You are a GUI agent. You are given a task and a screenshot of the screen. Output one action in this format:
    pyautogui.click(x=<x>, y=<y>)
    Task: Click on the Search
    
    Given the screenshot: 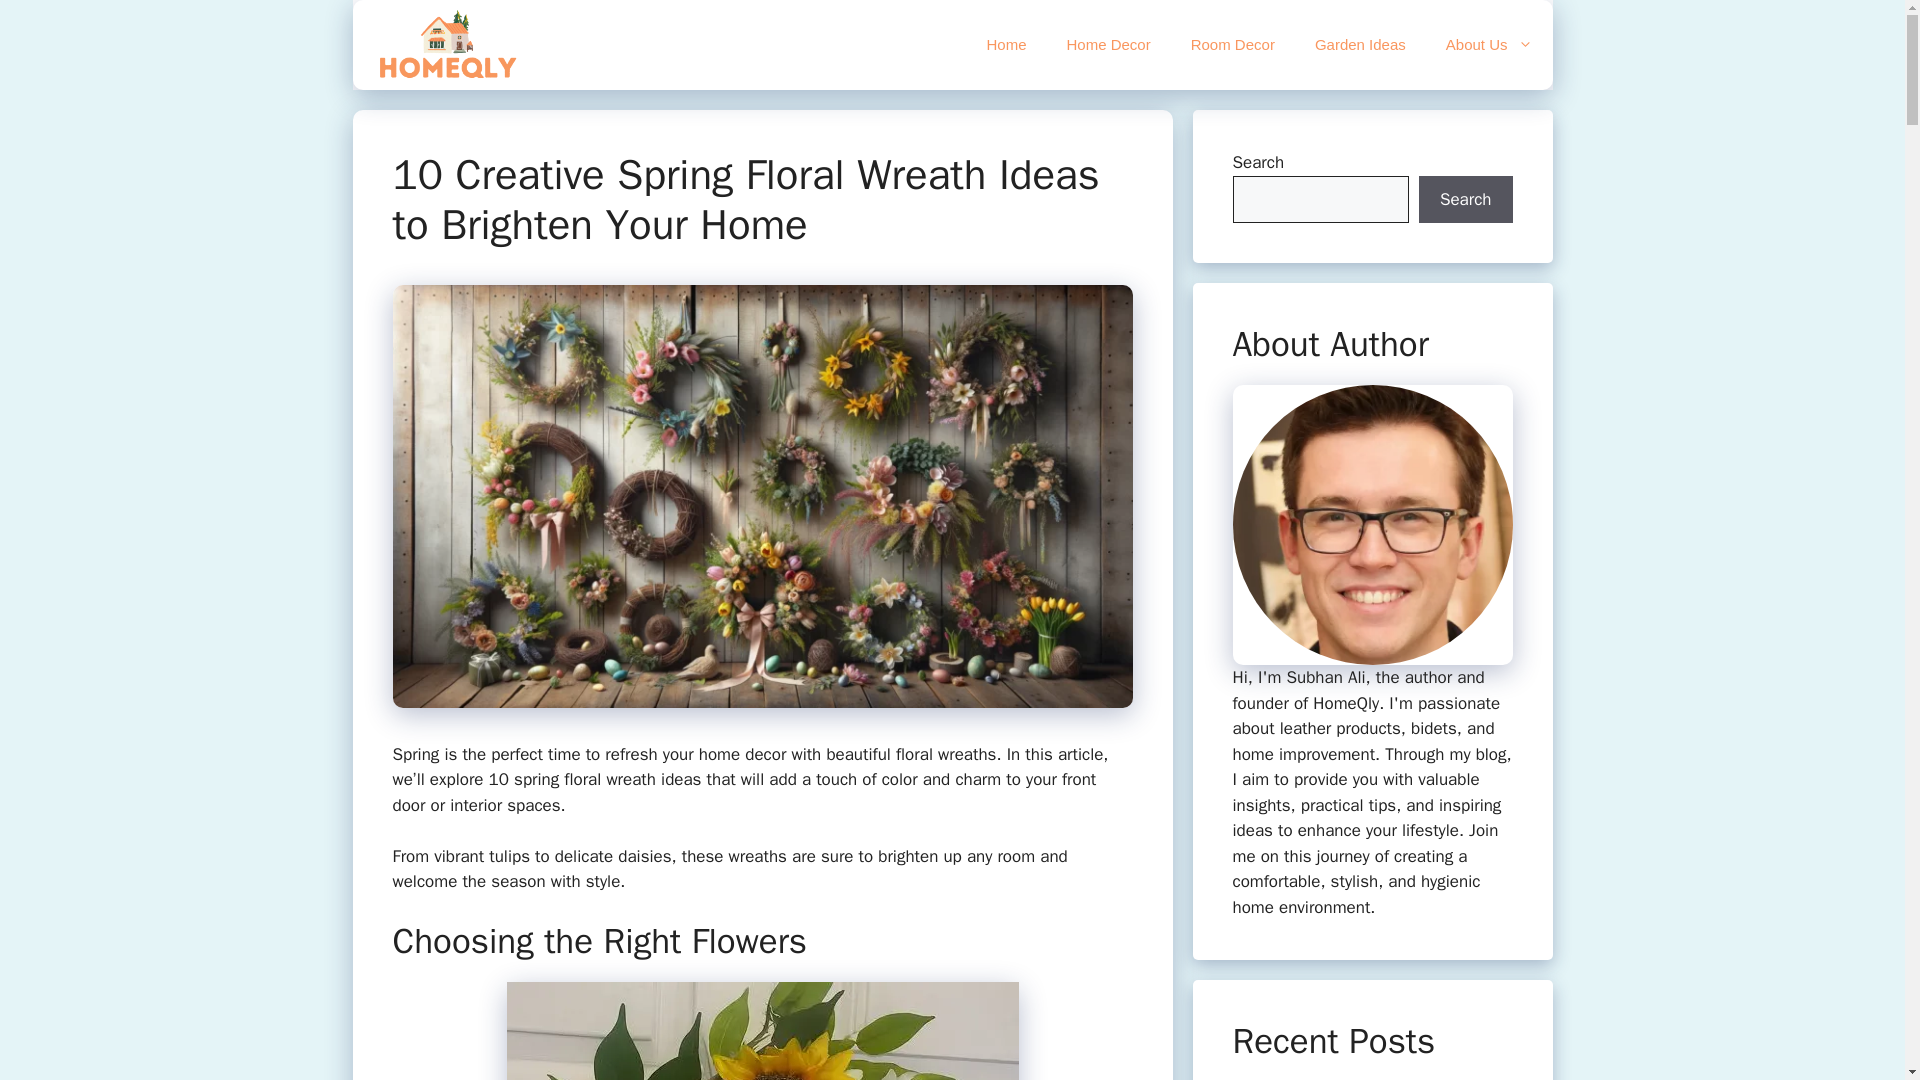 What is the action you would take?
    pyautogui.click(x=1465, y=200)
    